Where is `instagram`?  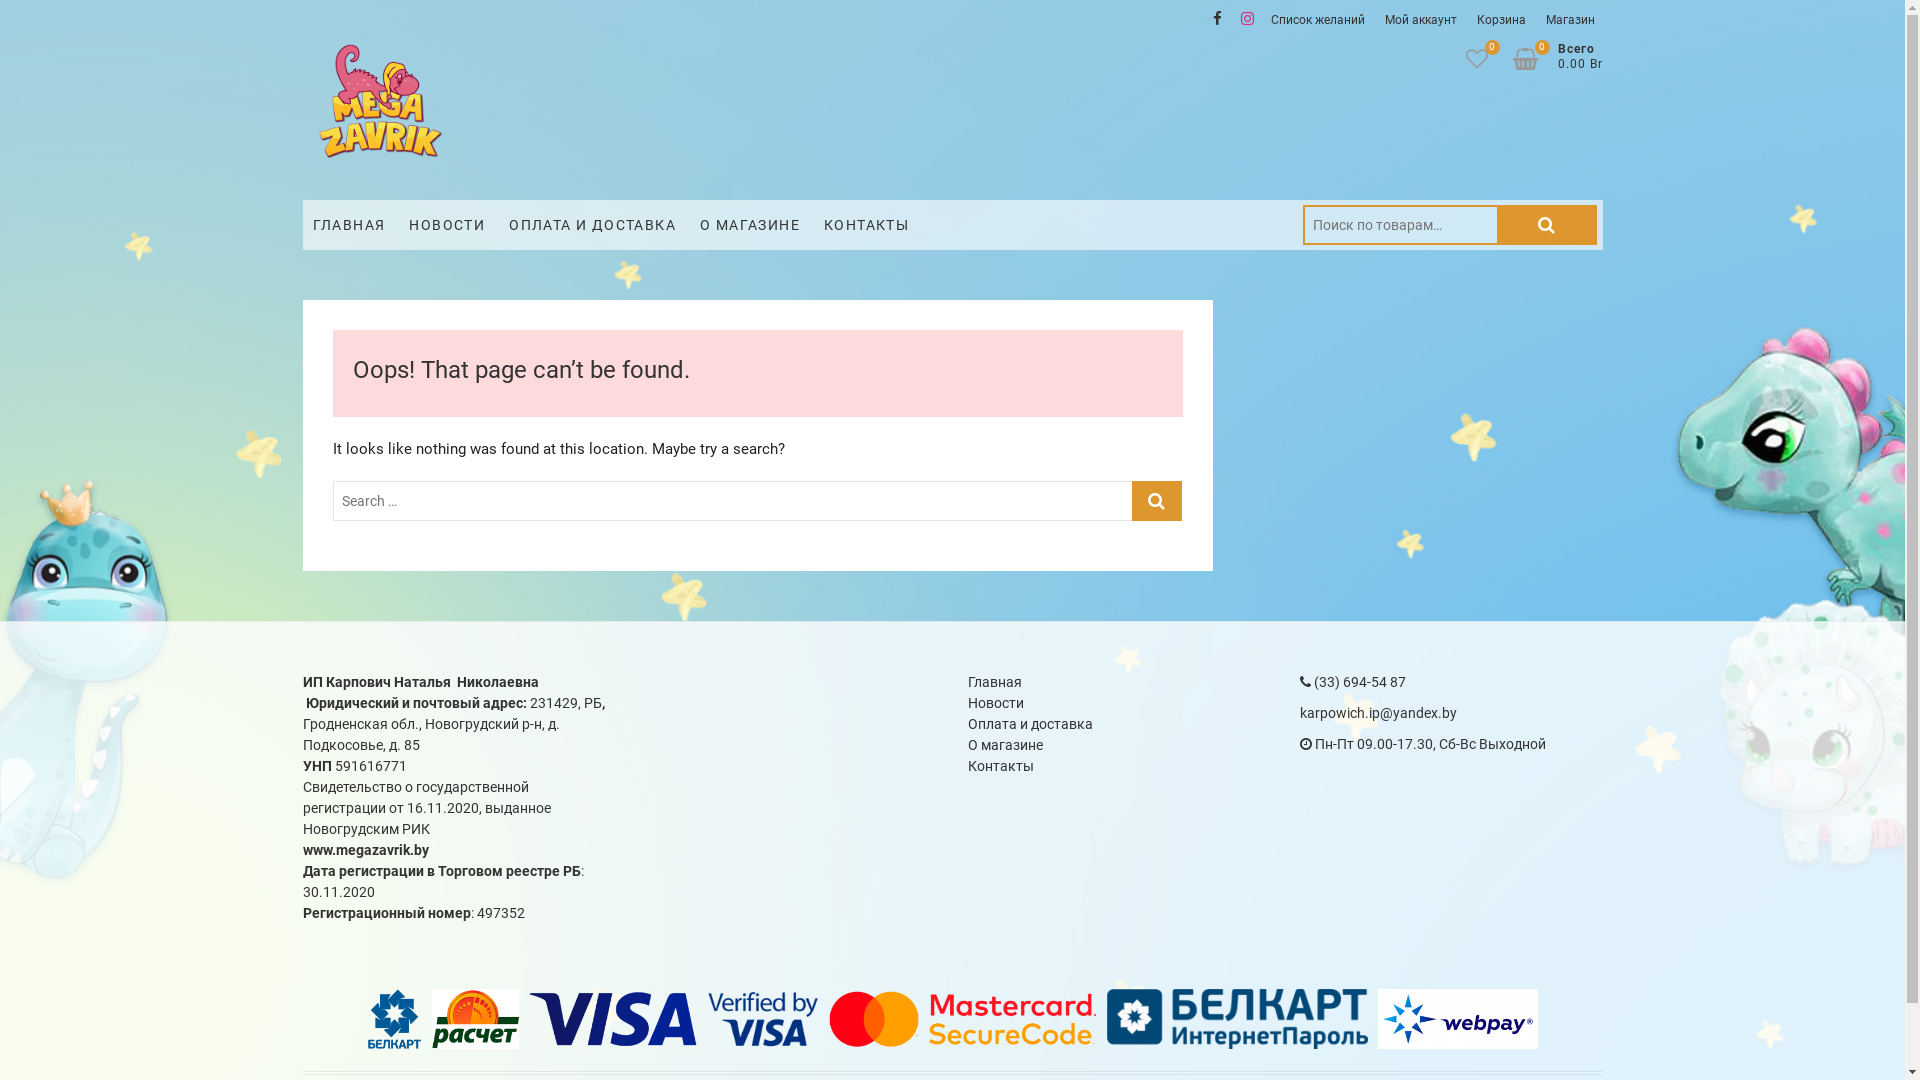
instagram is located at coordinates (1247, 19).